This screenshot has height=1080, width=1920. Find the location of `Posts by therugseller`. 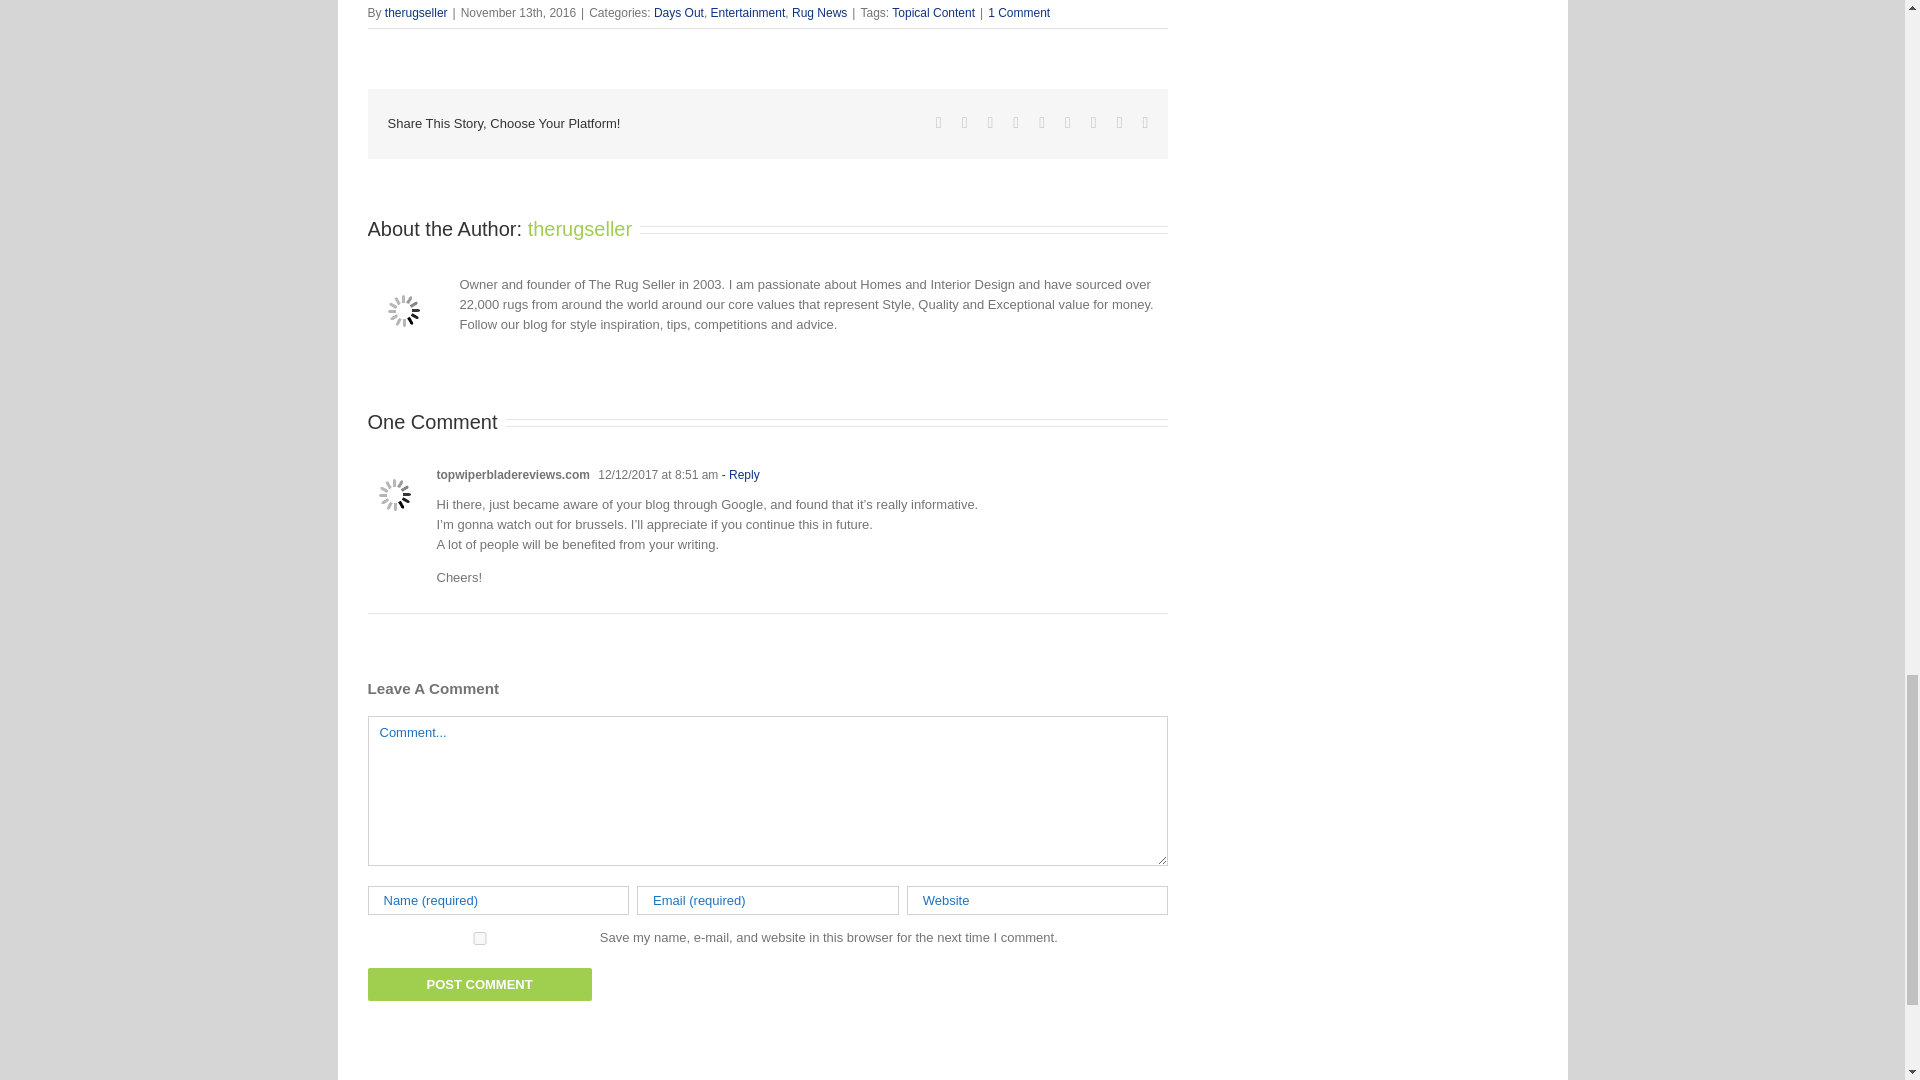

Posts by therugseller is located at coordinates (416, 13).